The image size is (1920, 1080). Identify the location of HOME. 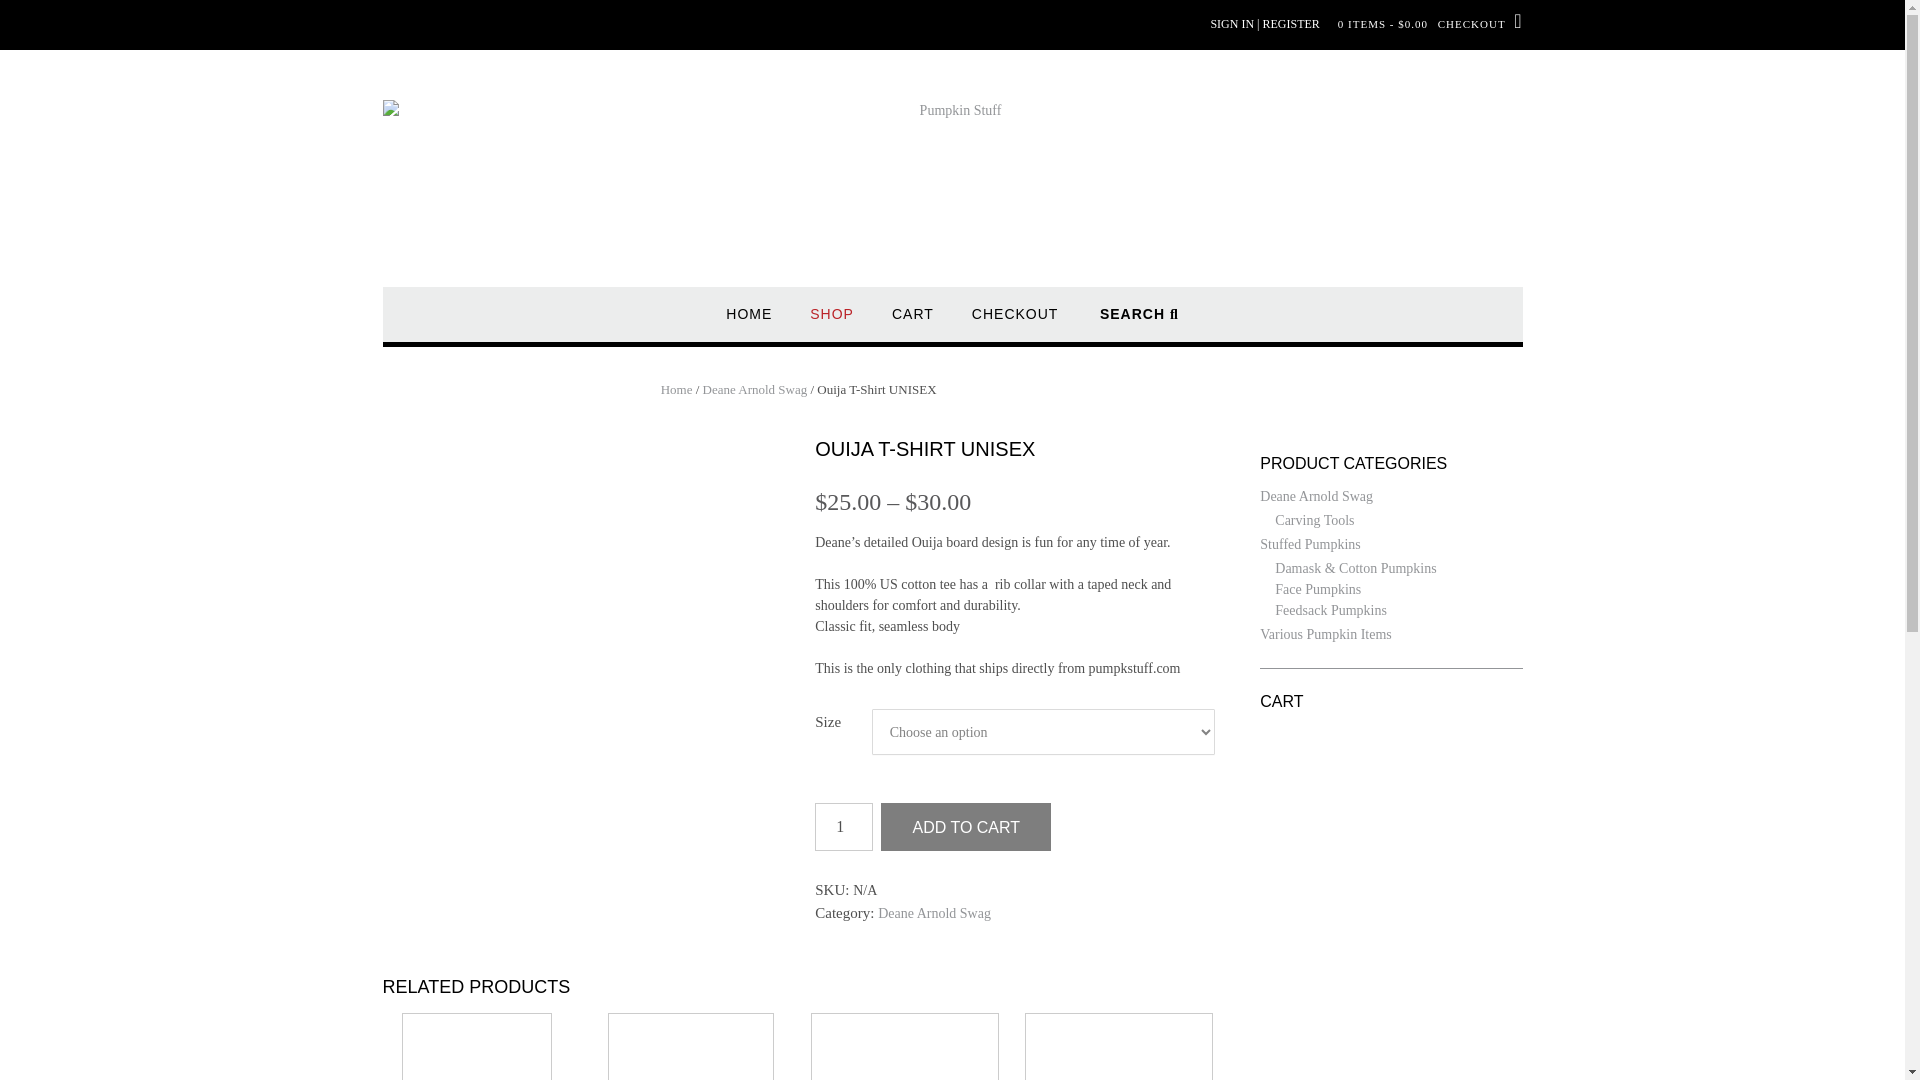
(748, 323).